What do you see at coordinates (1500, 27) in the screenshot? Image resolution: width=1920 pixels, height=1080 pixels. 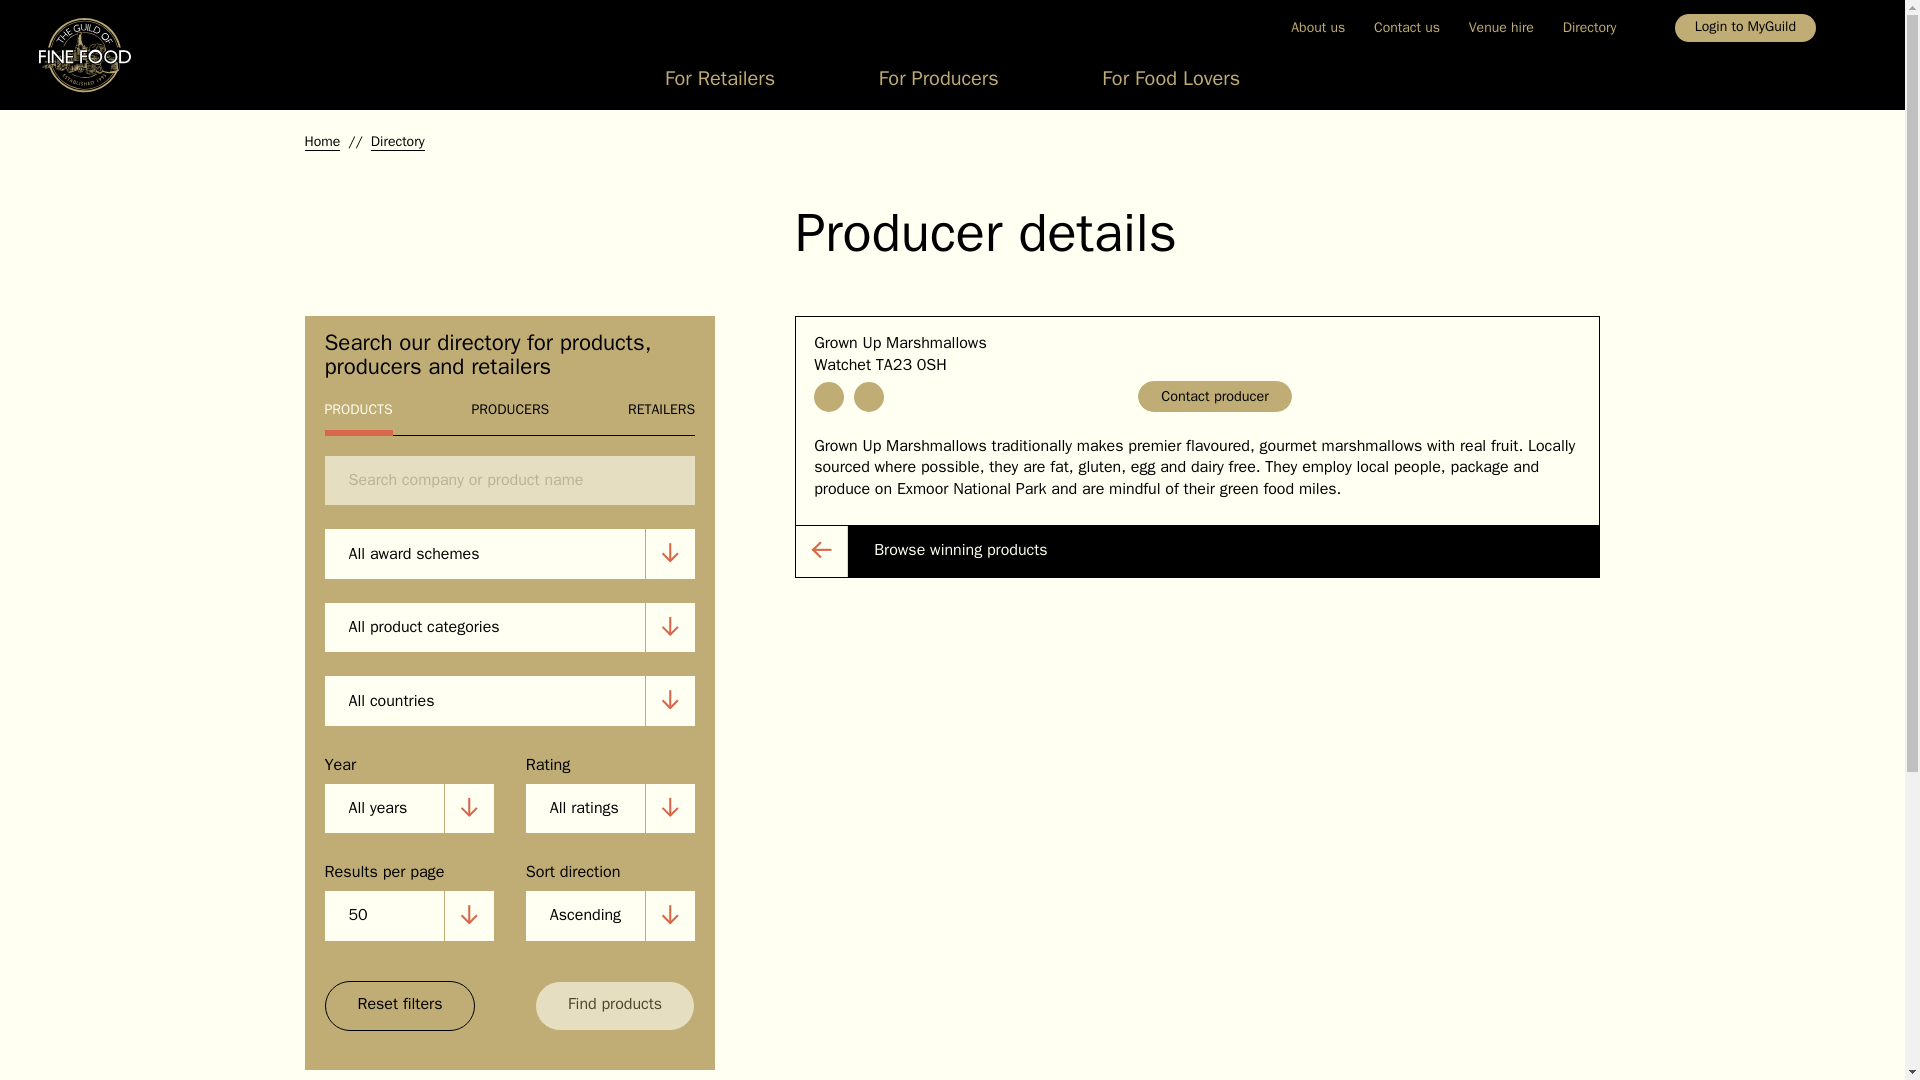 I see `Venue hire` at bounding box center [1500, 27].